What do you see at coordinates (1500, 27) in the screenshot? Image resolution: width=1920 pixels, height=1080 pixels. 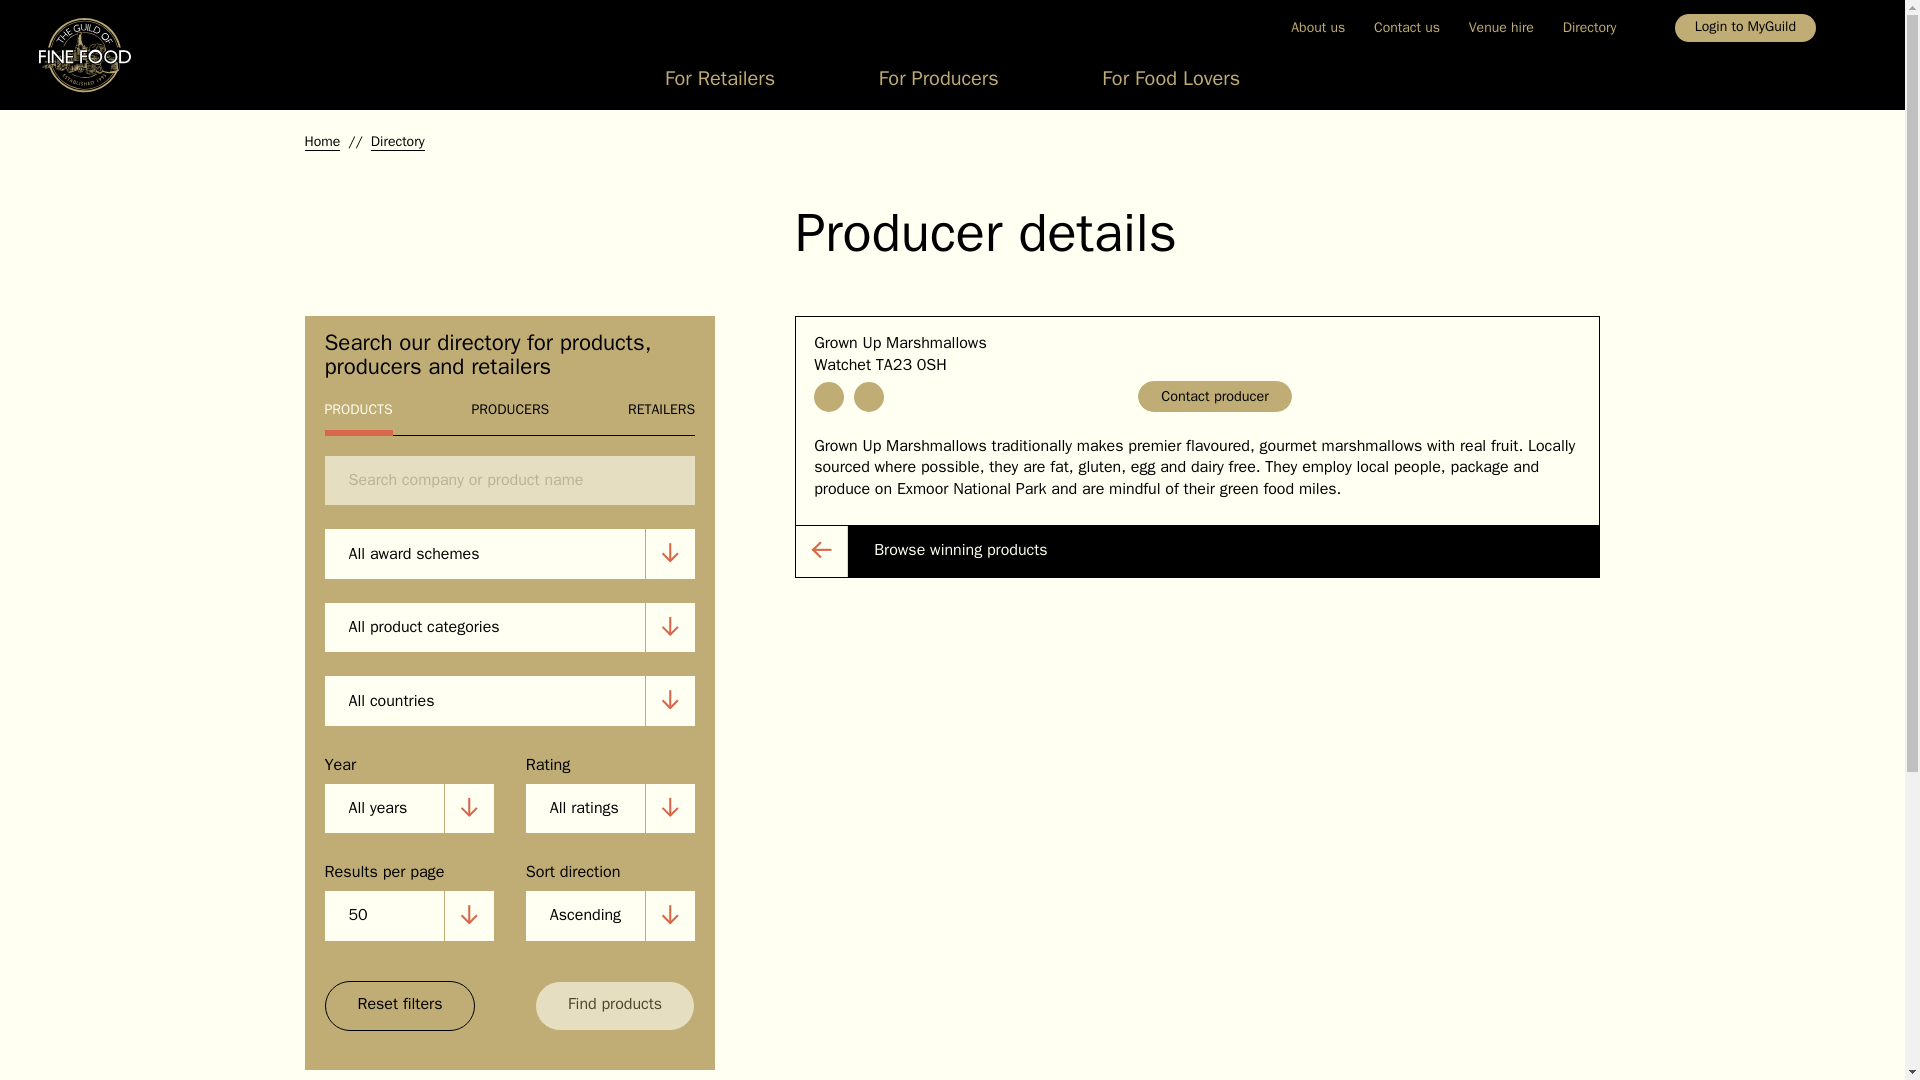 I see `Venue hire` at bounding box center [1500, 27].